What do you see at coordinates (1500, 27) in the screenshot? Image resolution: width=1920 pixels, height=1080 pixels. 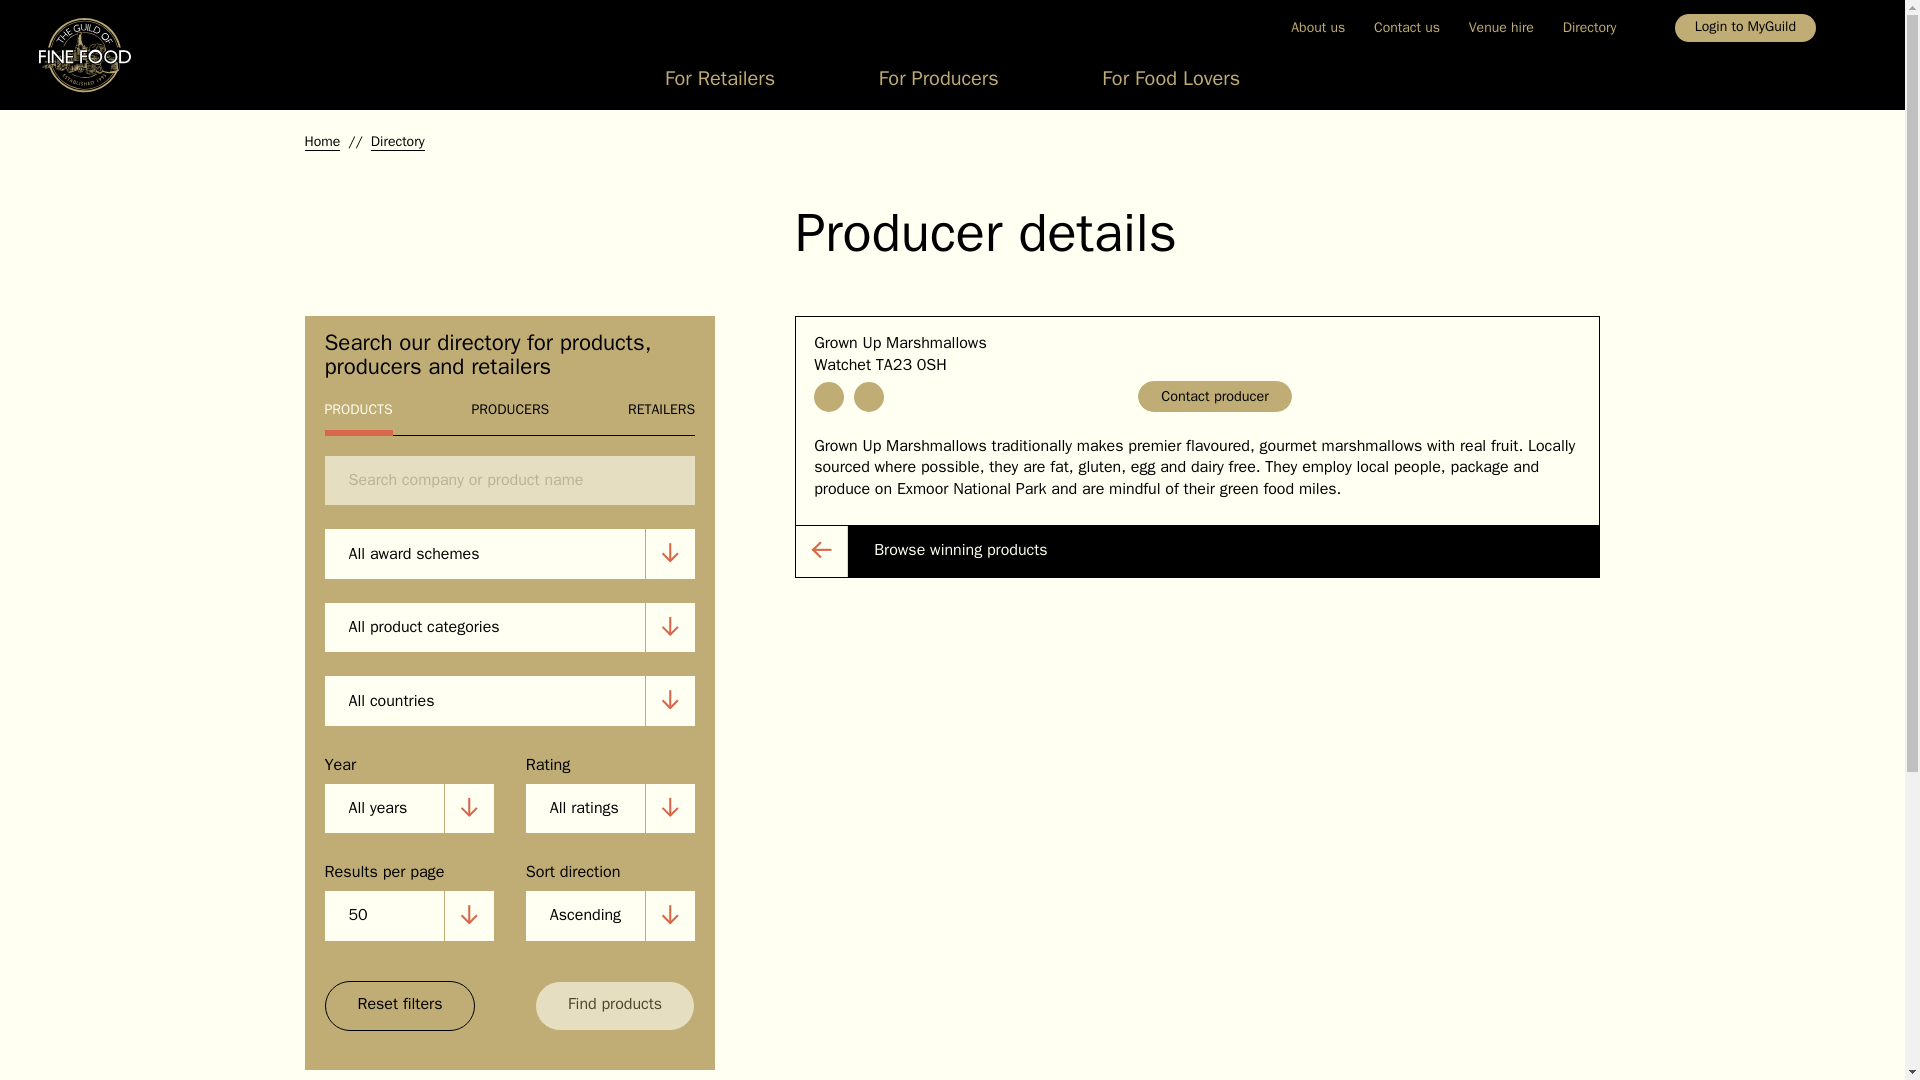 I see `Venue hire` at bounding box center [1500, 27].